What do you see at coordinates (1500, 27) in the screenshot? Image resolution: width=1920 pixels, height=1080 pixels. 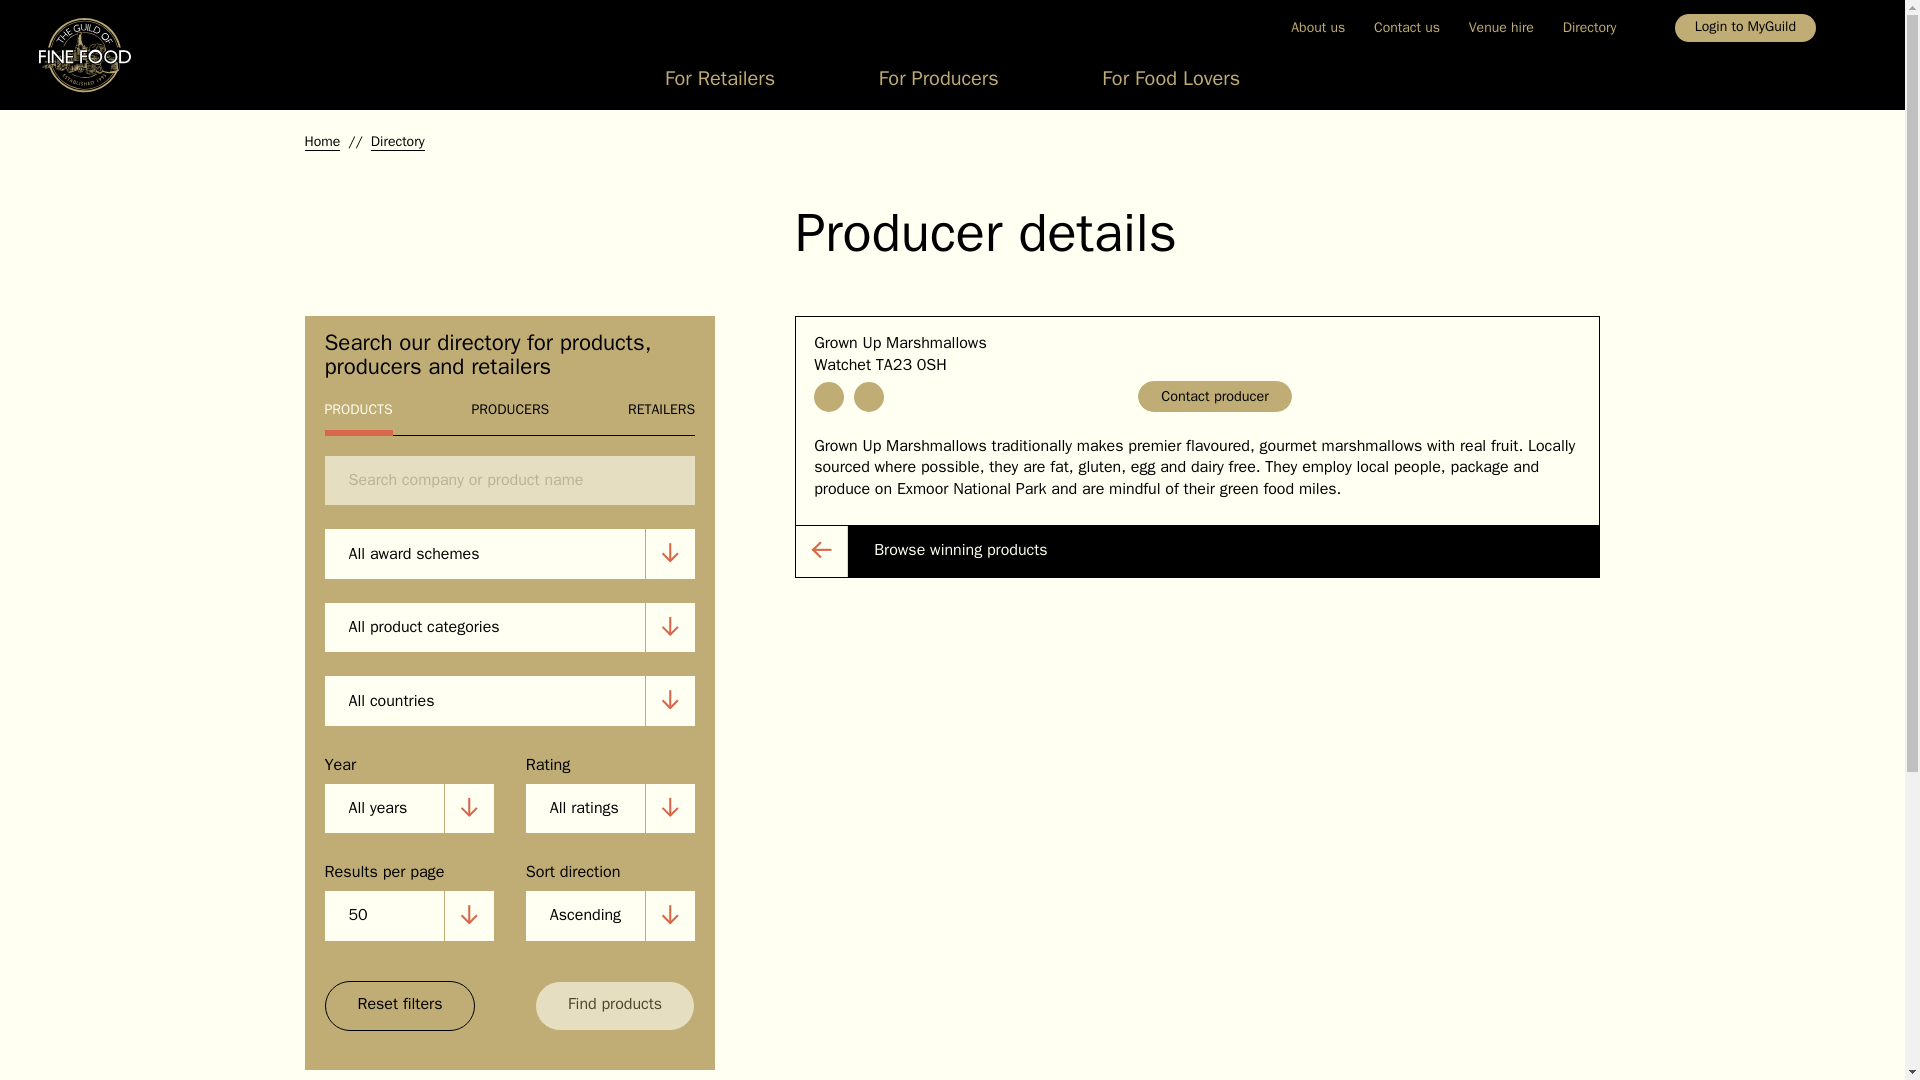 I see `Venue hire` at bounding box center [1500, 27].